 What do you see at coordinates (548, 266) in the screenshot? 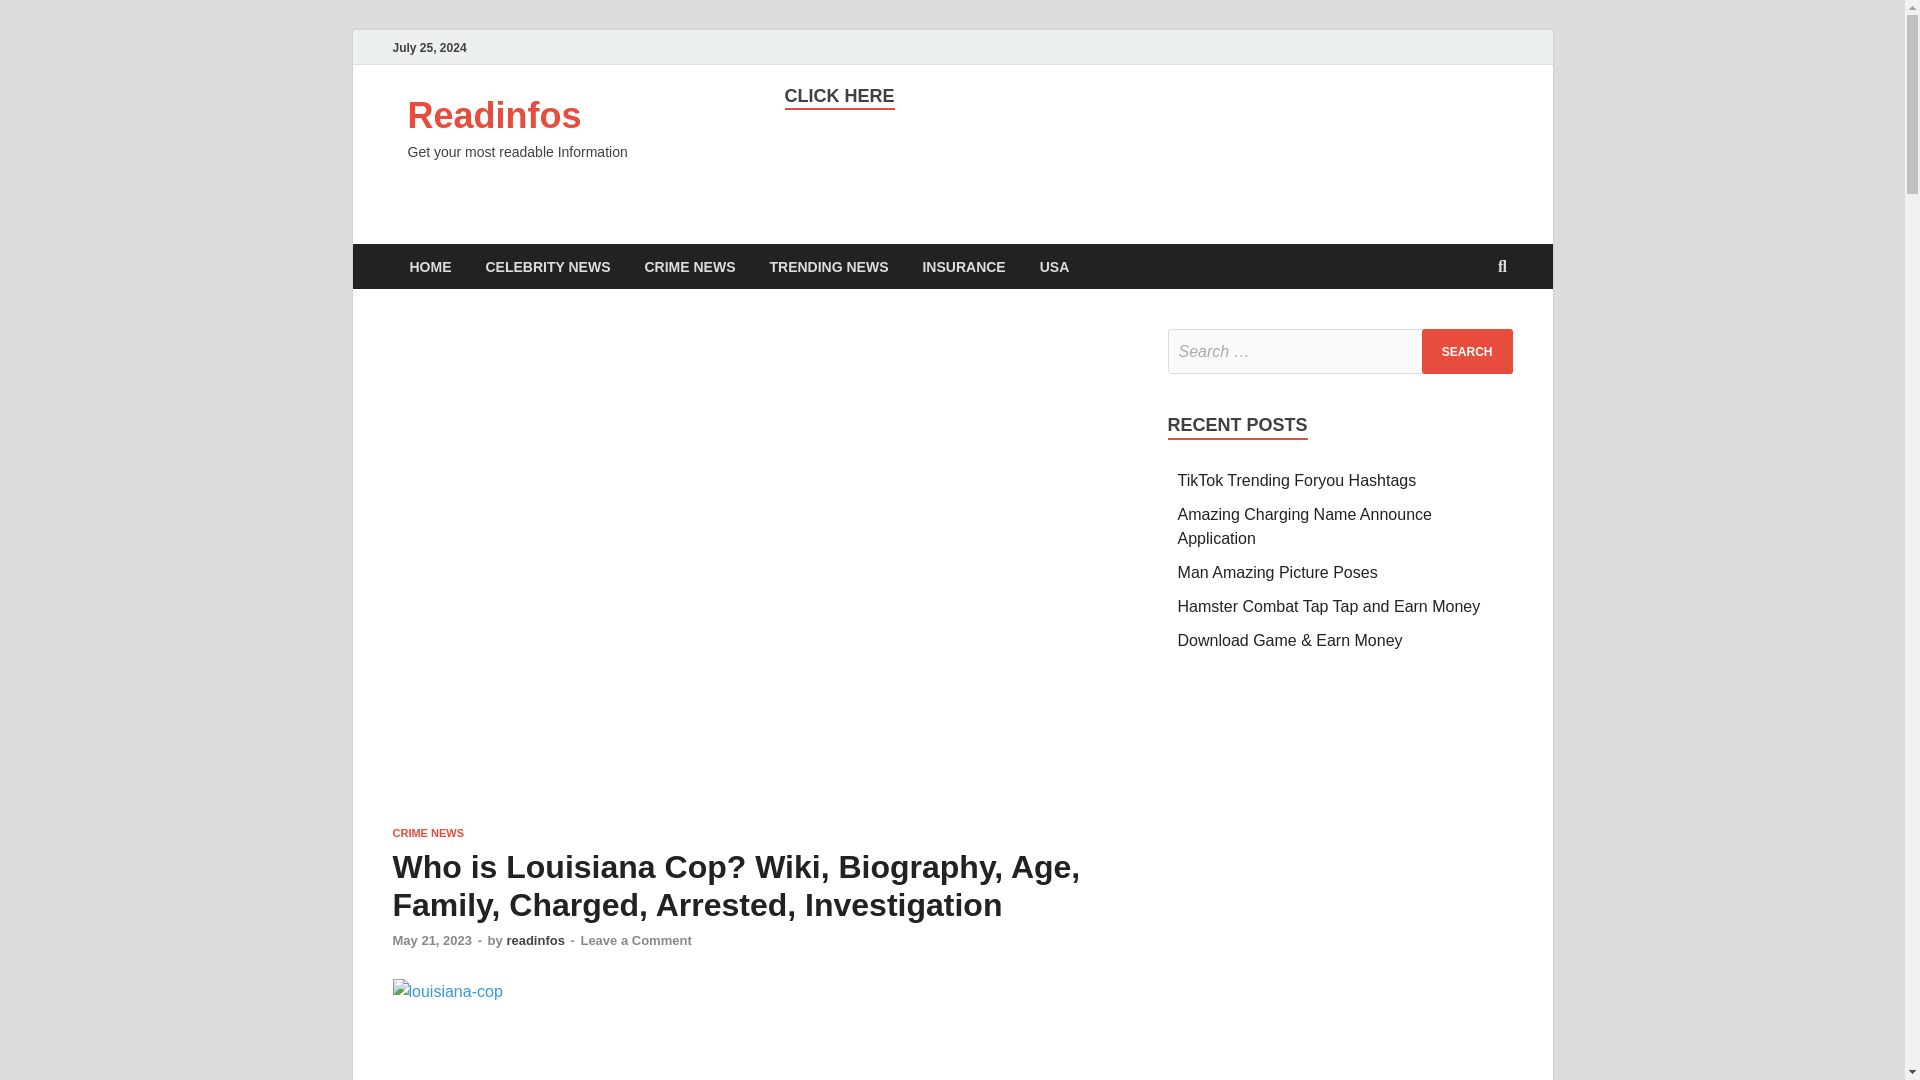
I see `CELEBRITY NEWS` at bounding box center [548, 266].